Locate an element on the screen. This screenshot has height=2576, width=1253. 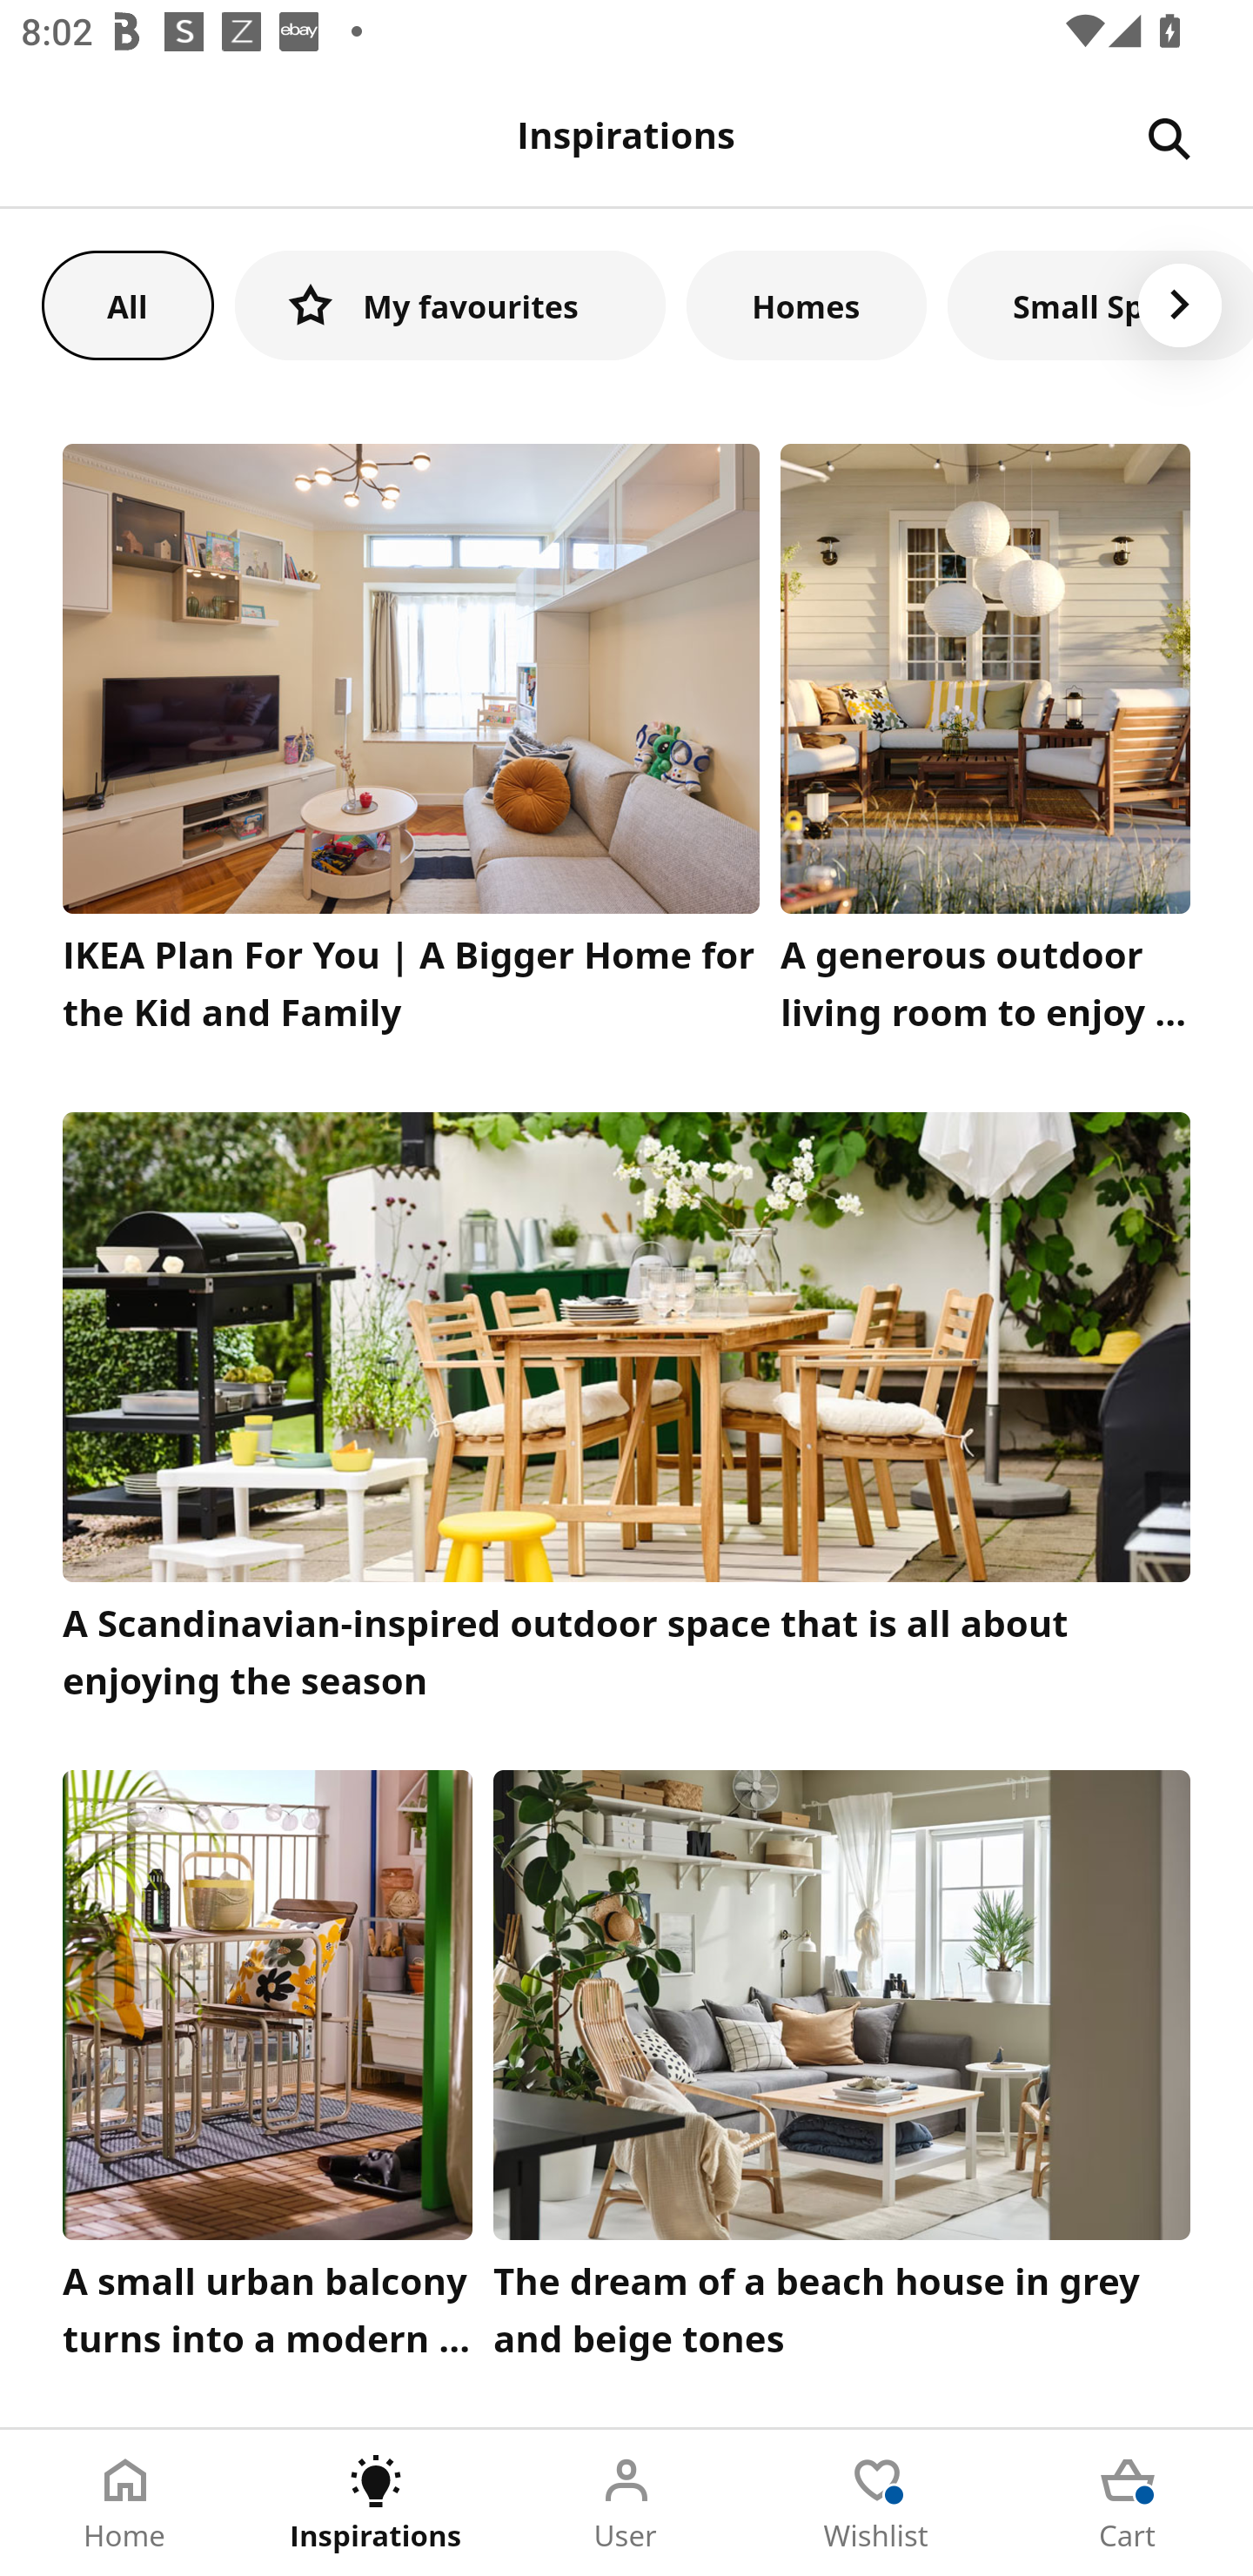
My favourites is located at coordinates (450, 305).